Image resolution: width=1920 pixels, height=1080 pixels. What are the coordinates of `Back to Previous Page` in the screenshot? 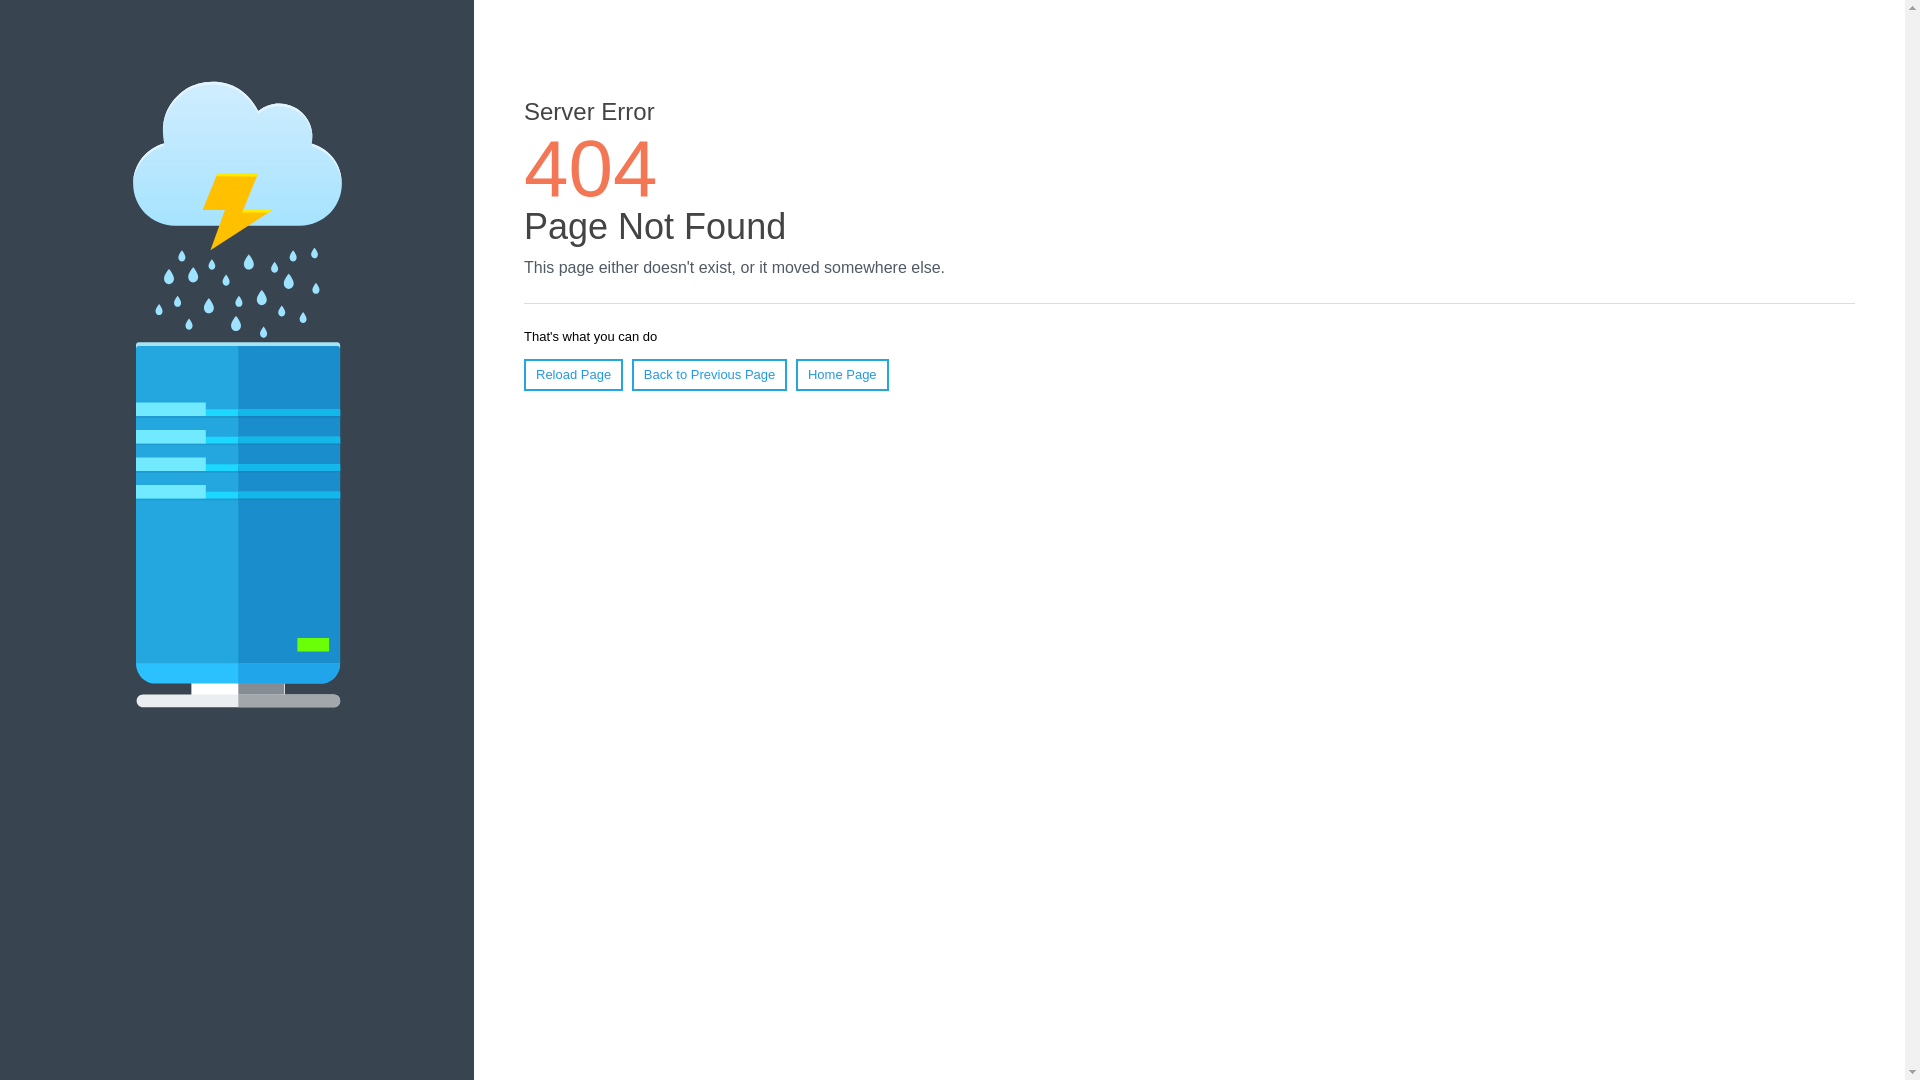 It's located at (710, 375).